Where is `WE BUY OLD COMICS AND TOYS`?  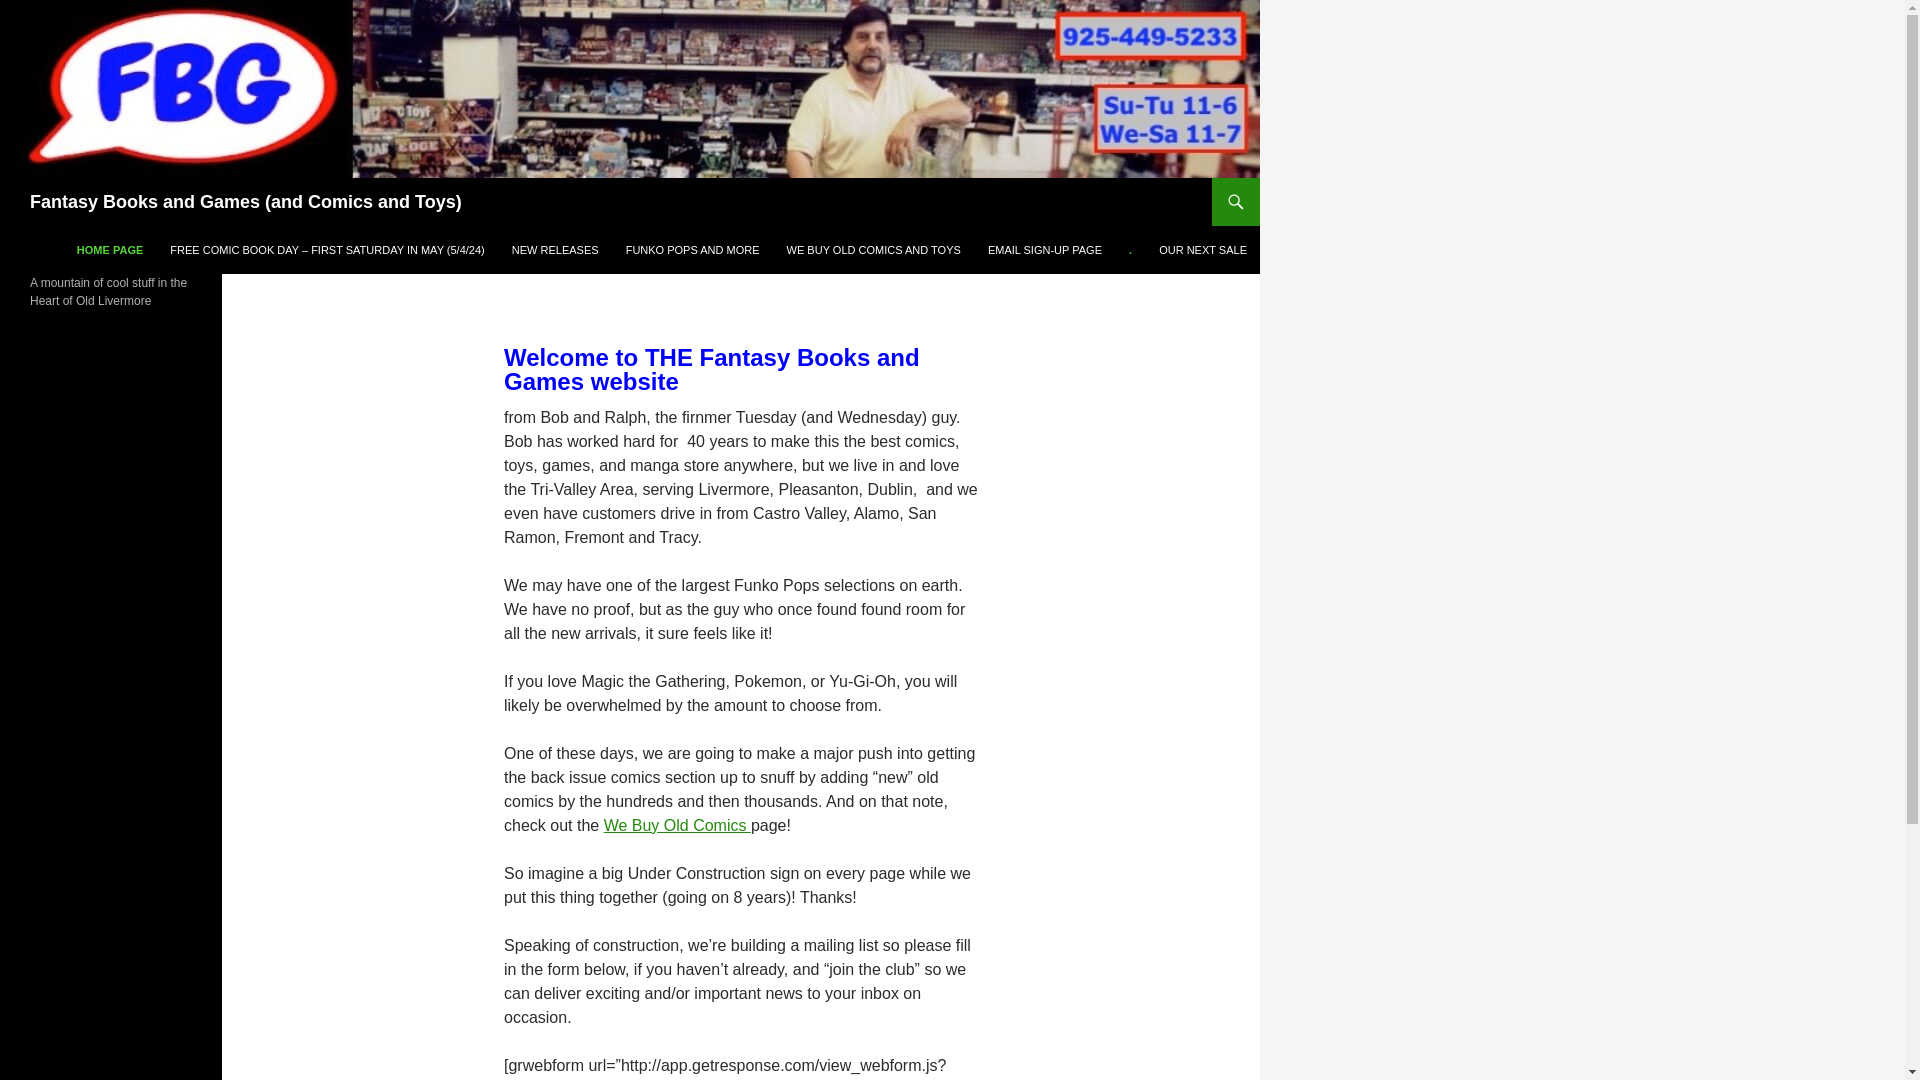 WE BUY OLD COMICS AND TOYS is located at coordinates (874, 250).